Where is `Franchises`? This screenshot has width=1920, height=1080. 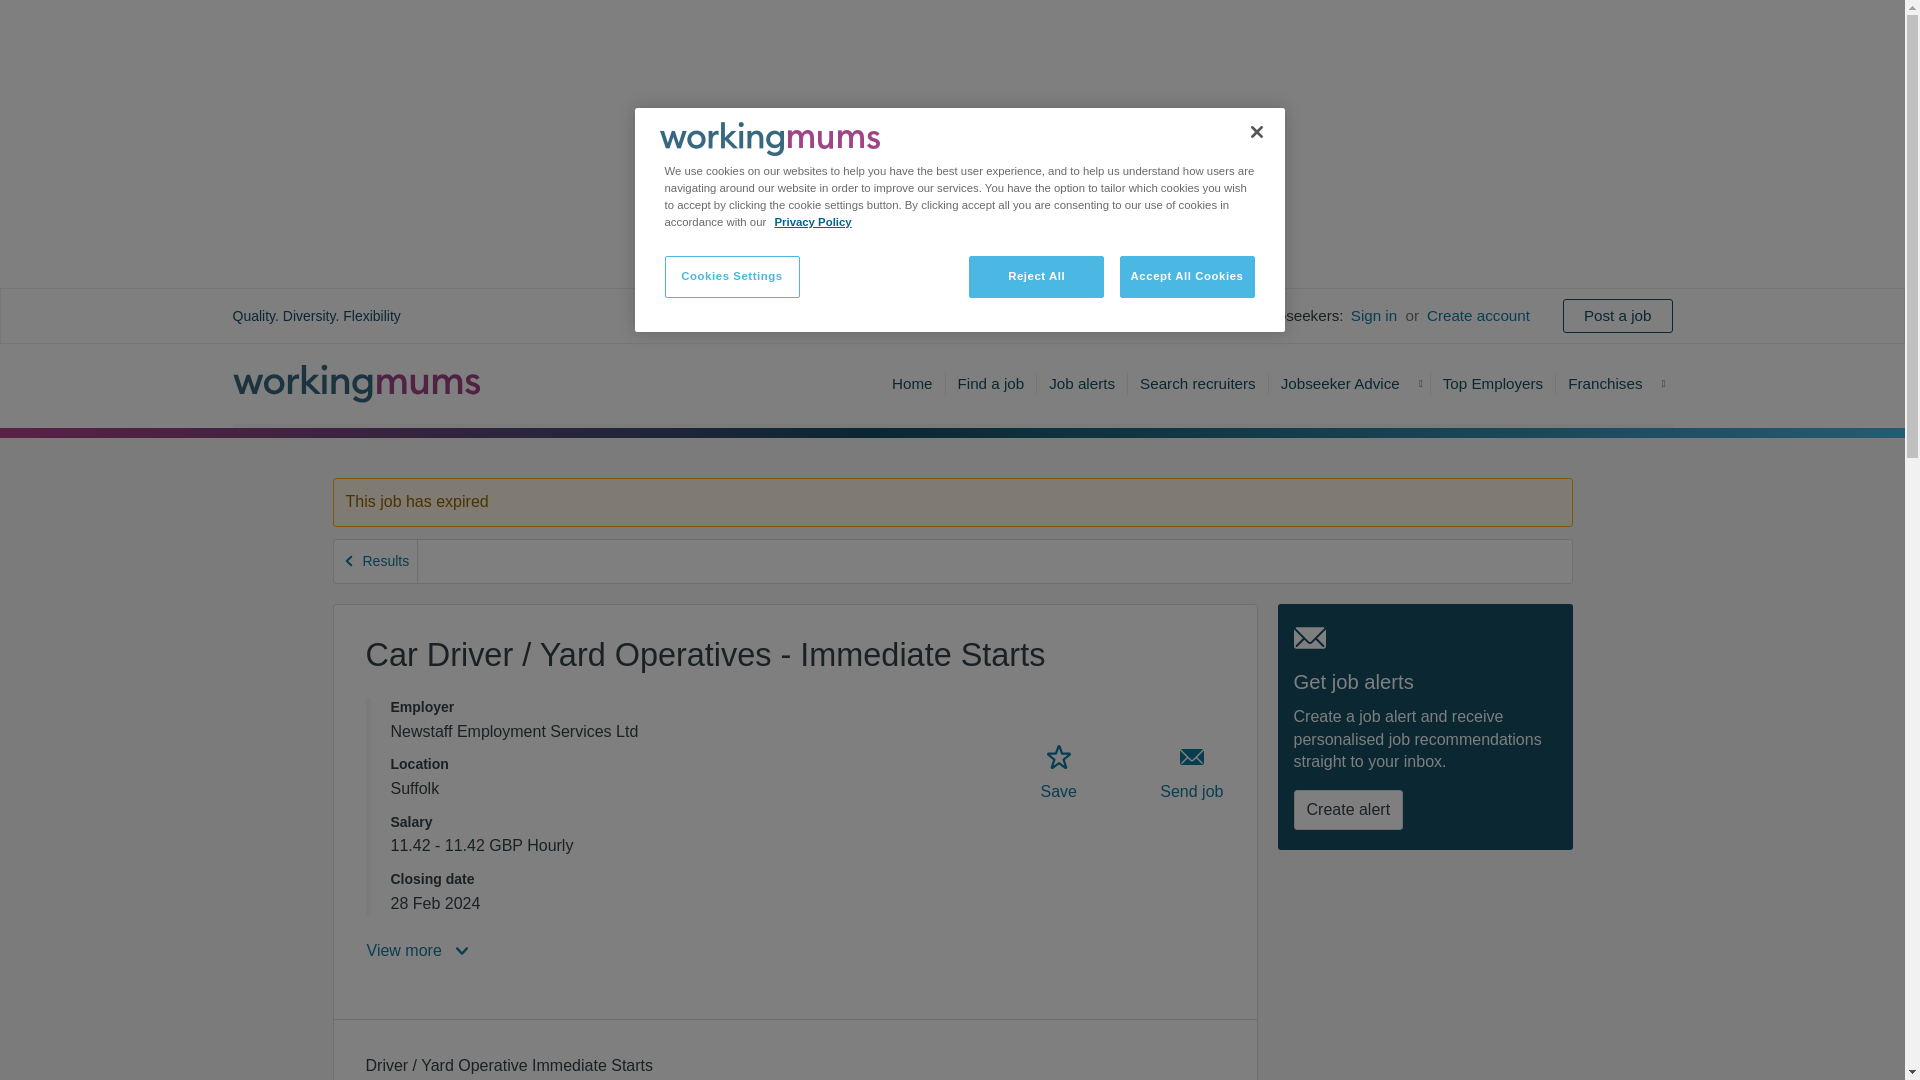 Franchises is located at coordinates (1604, 383).